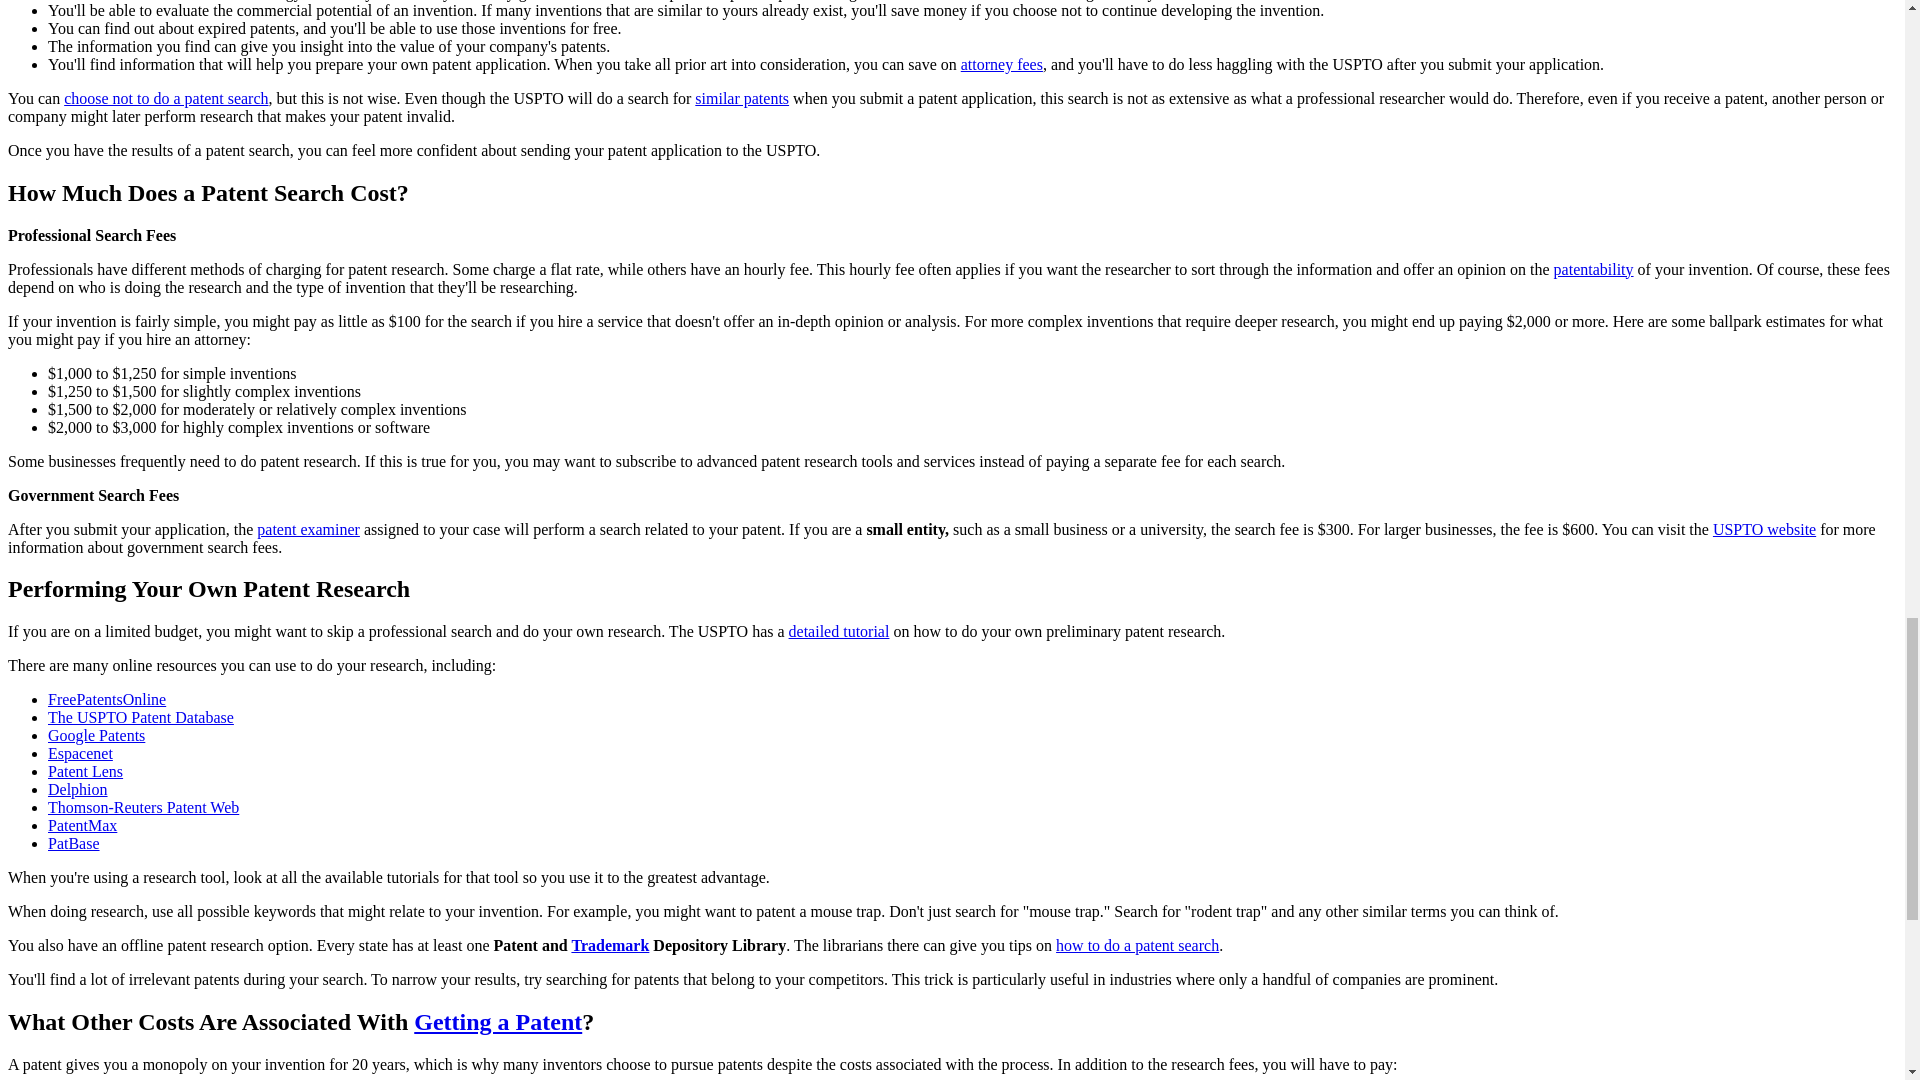 The height and width of the screenshot is (1080, 1920). I want to click on attorney fees, so click(1002, 64).